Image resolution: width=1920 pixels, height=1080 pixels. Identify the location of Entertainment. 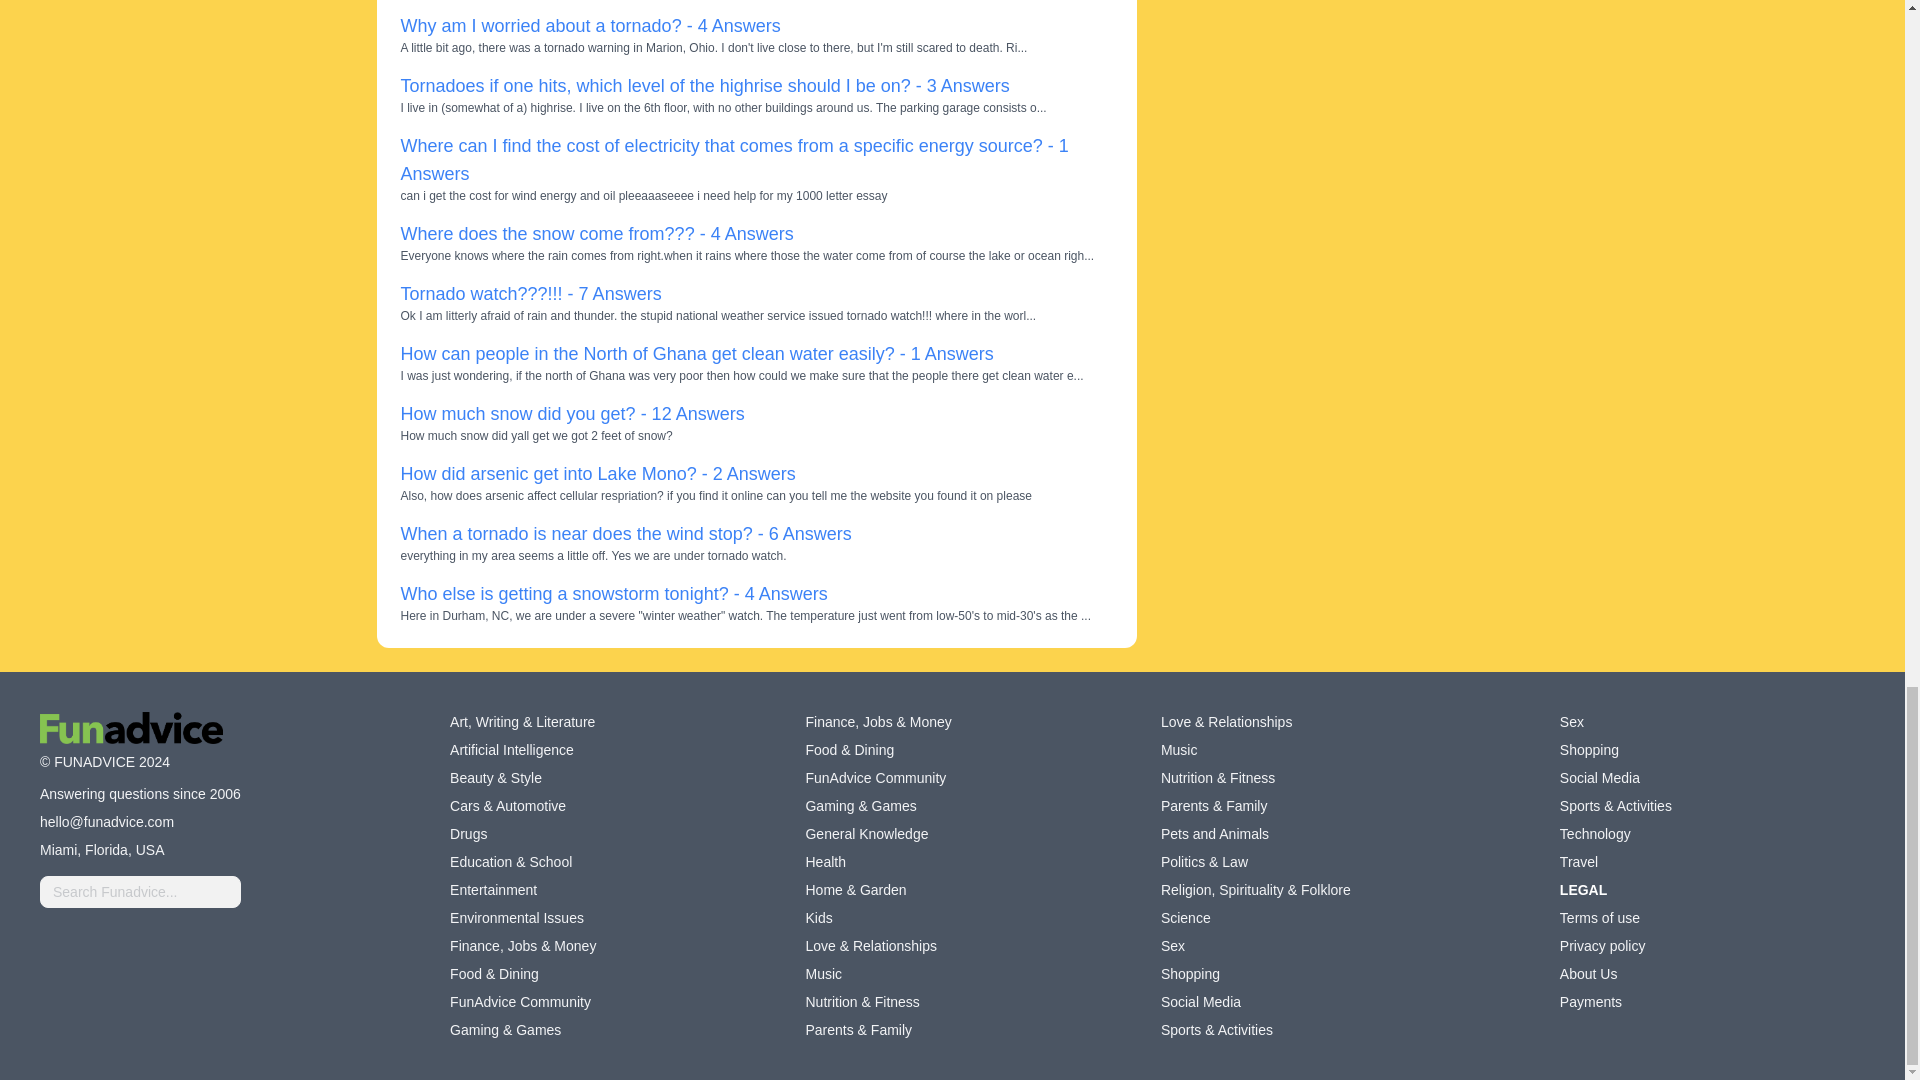
(493, 890).